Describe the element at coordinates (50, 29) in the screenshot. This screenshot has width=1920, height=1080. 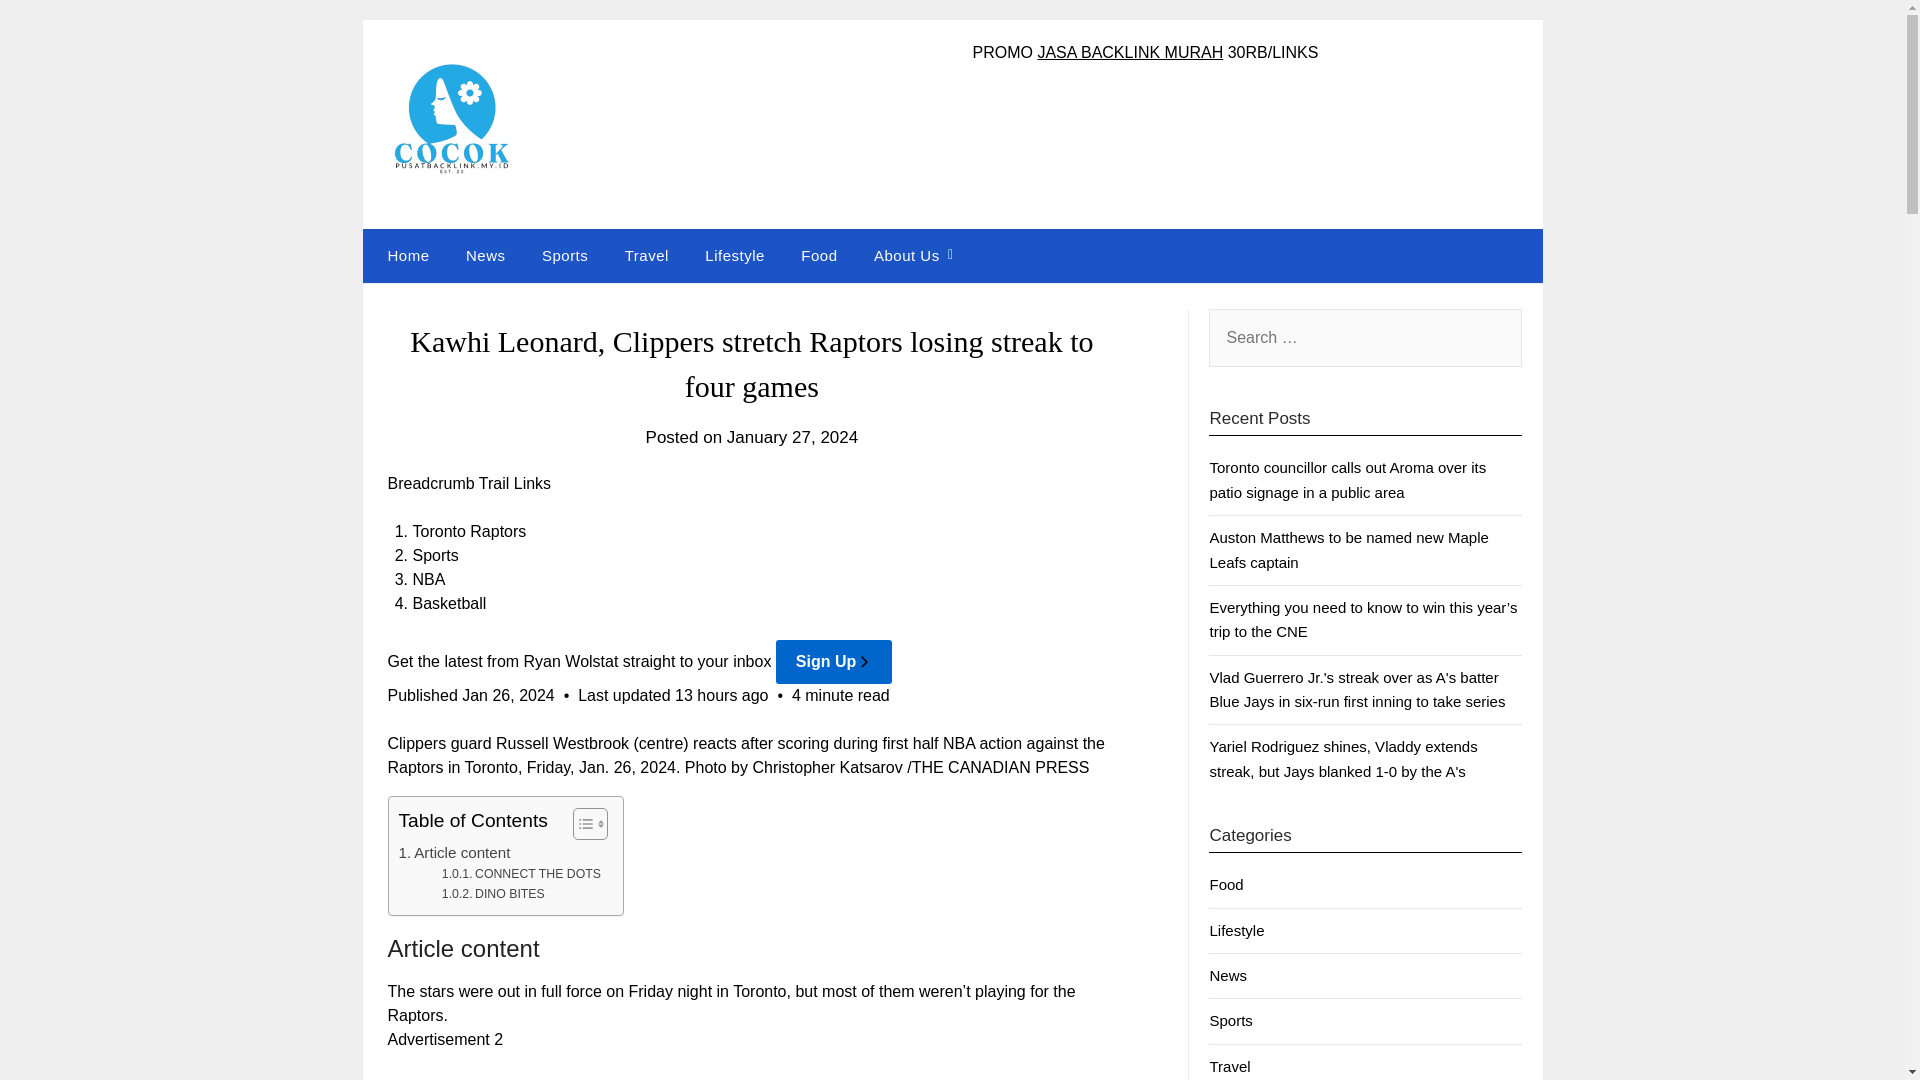
I see `Search` at that location.